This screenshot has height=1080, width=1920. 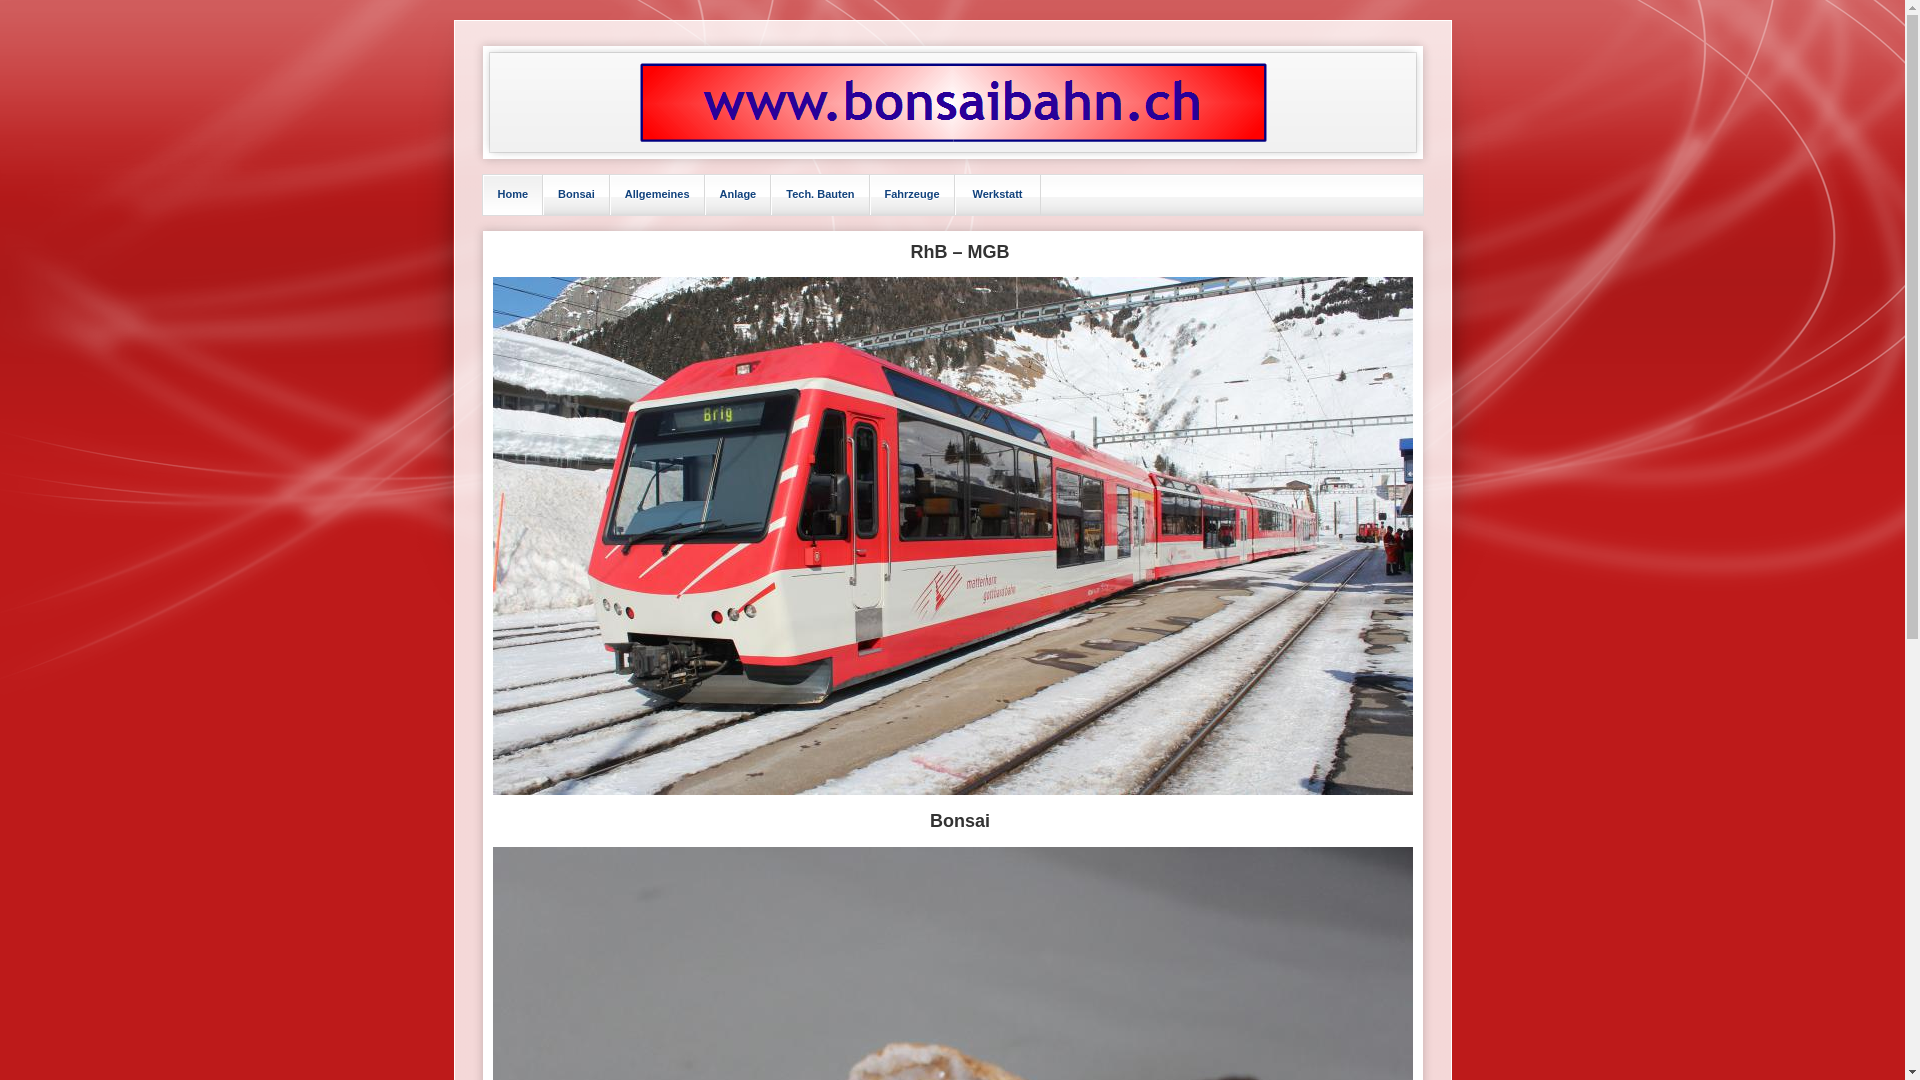 What do you see at coordinates (514, 194) in the screenshot?
I see `Home` at bounding box center [514, 194].